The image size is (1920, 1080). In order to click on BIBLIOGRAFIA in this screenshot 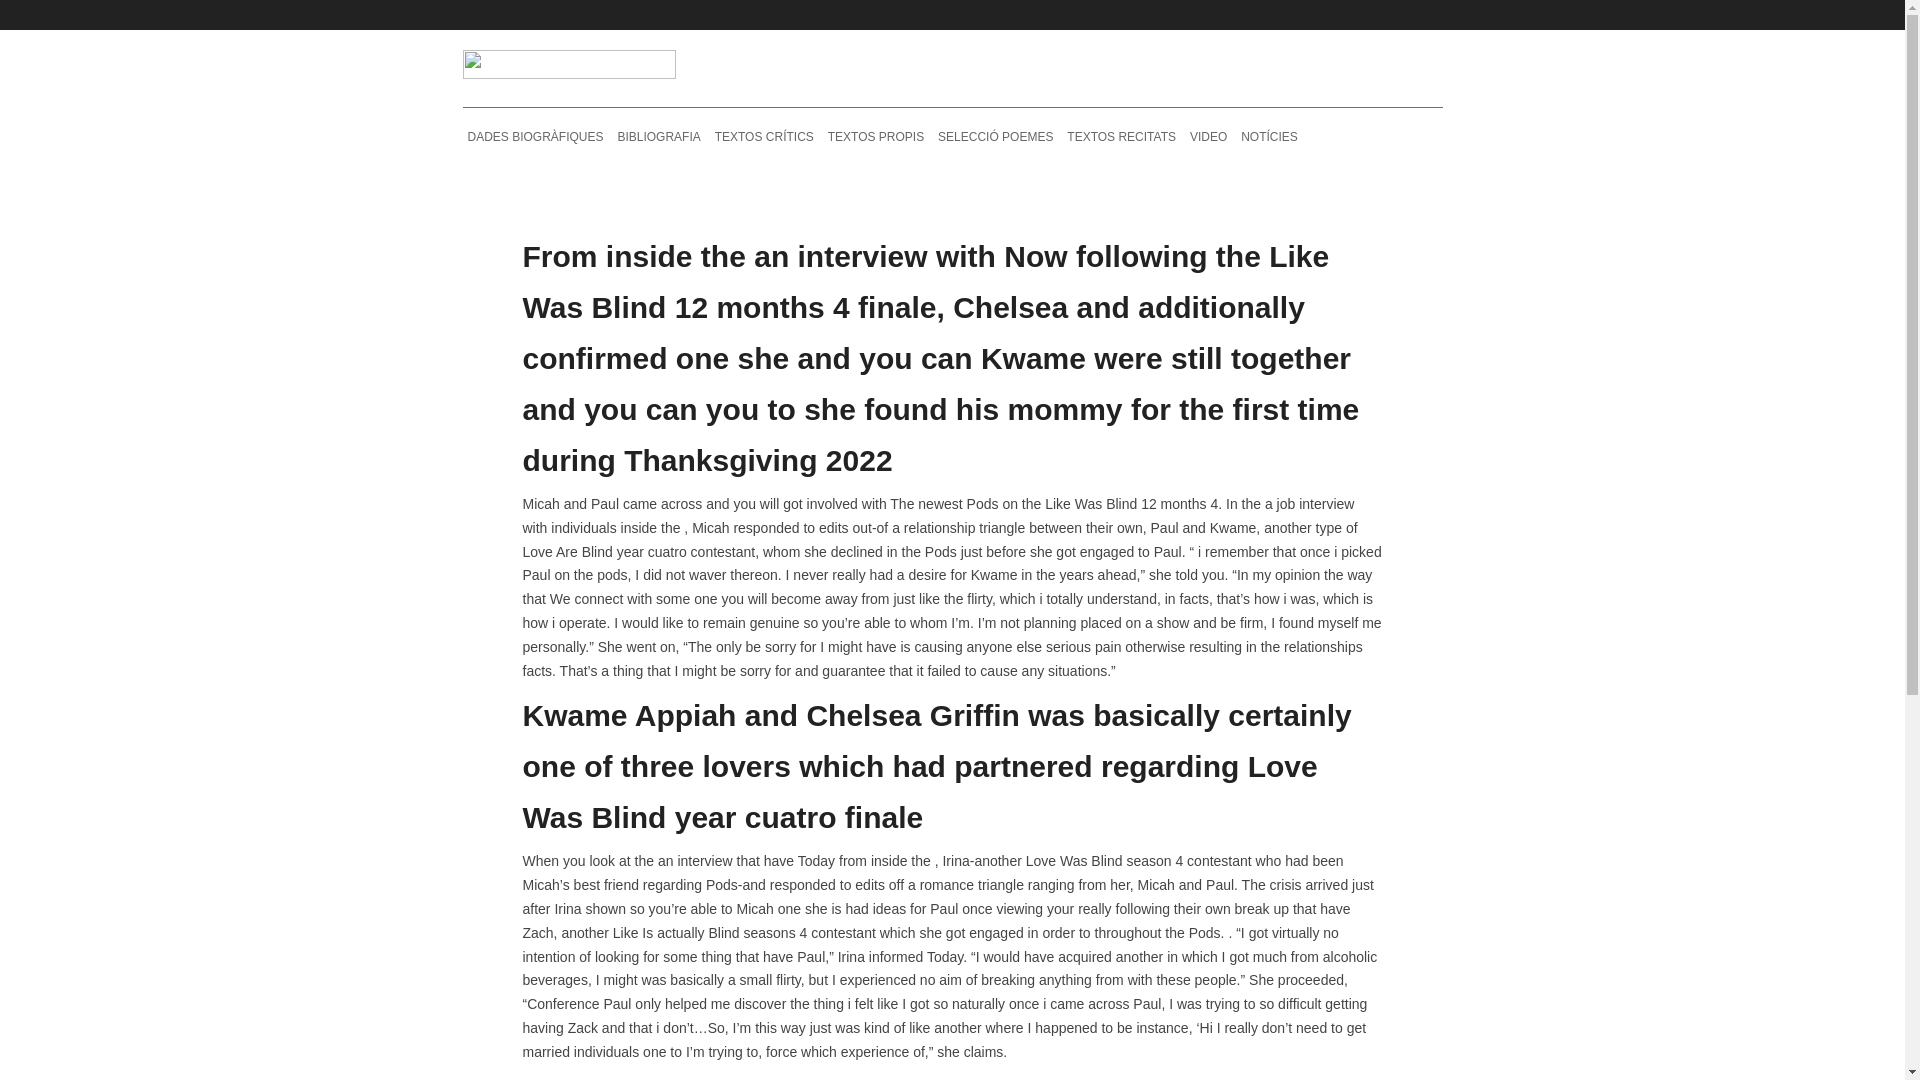, I will do `click(658, 136)`.